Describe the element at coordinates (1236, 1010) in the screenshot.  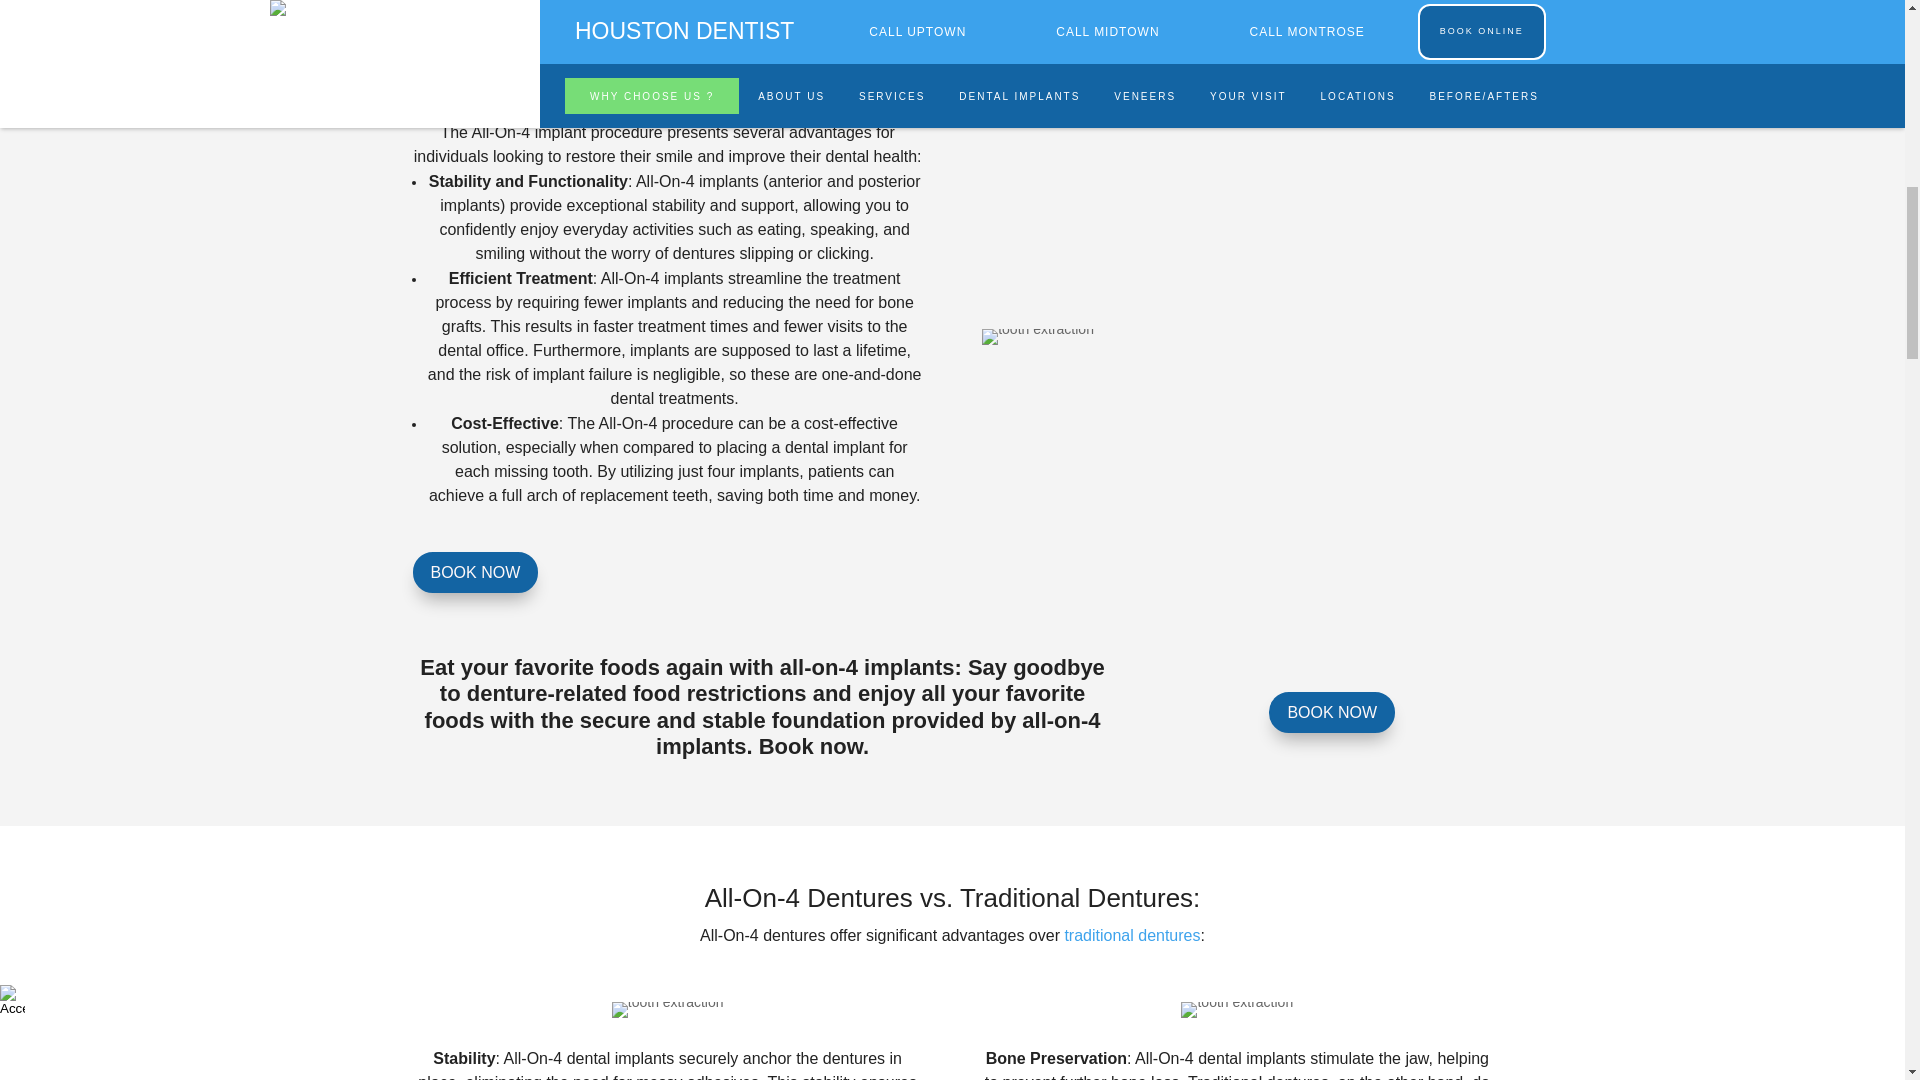
I see `all in four dental implants` at that location.